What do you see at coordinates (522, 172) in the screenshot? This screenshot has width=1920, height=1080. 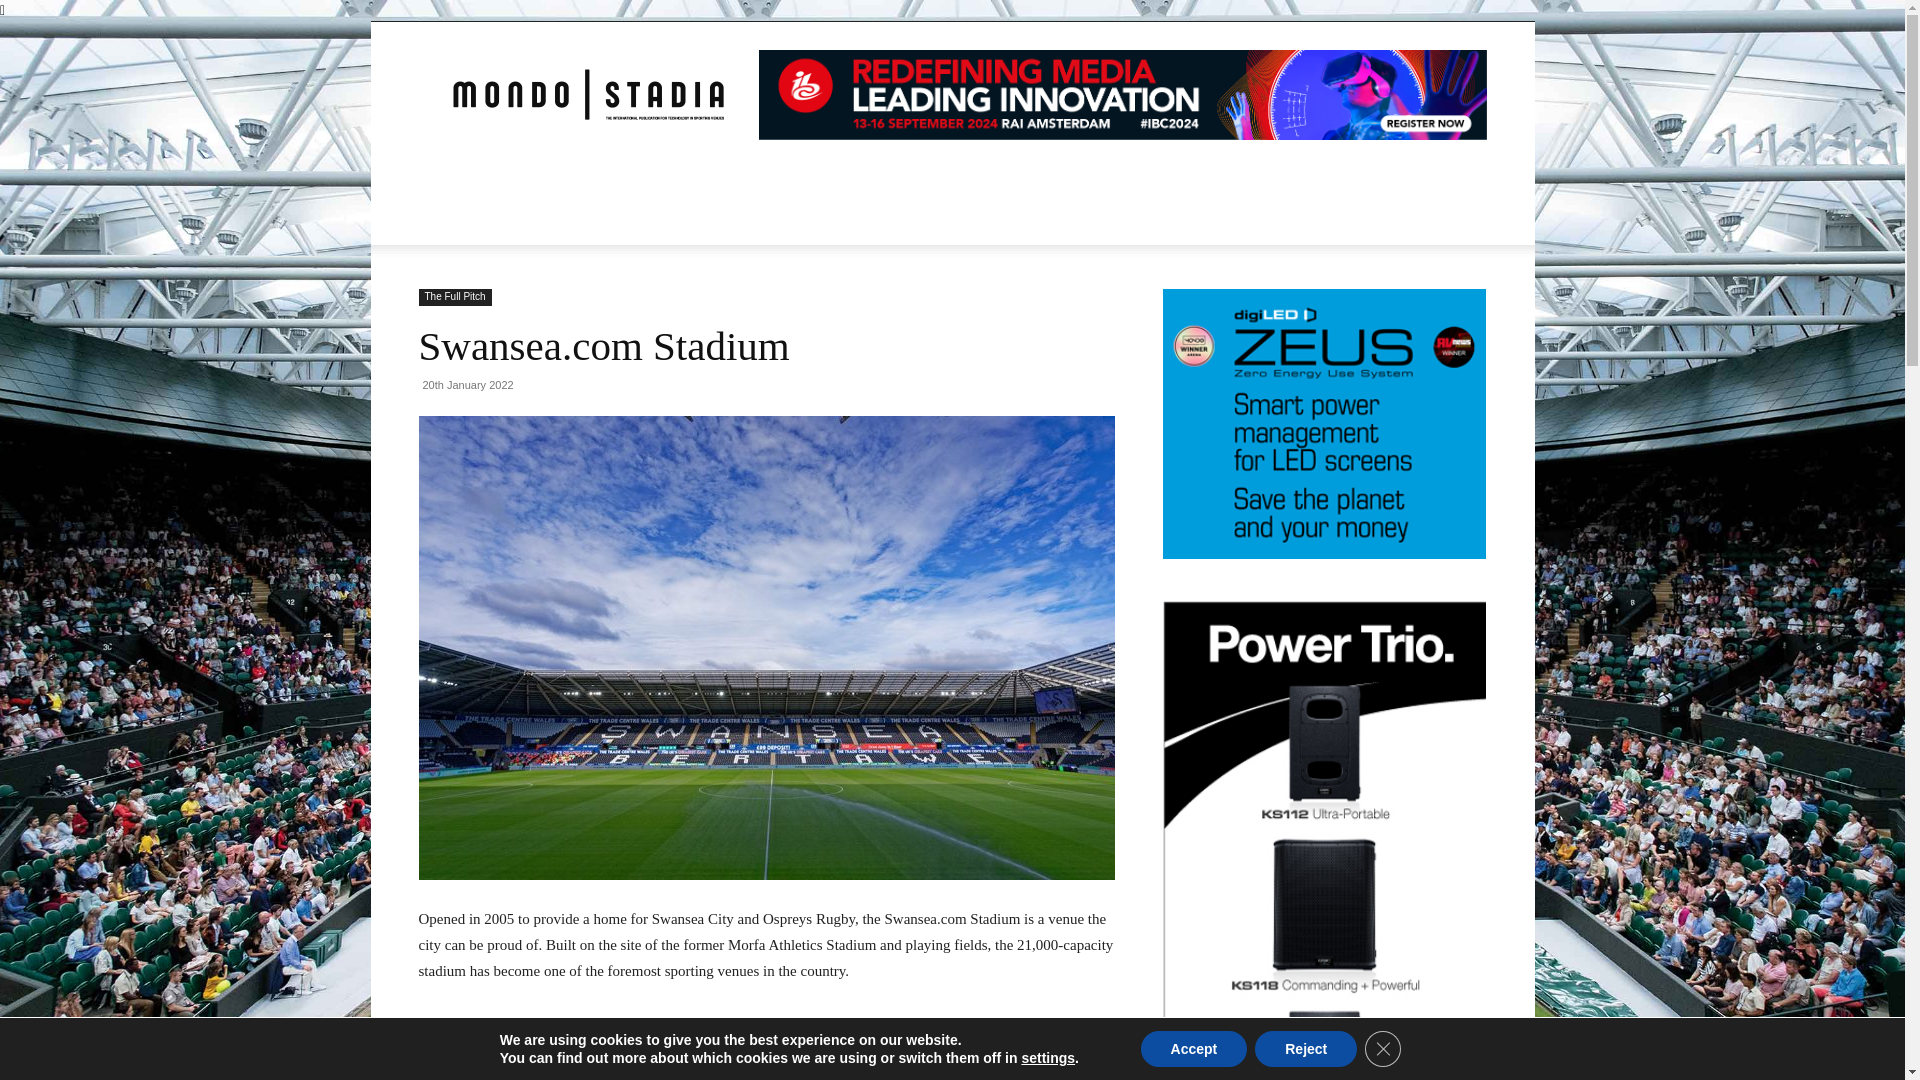 I see `NEWS` at bounding box center [522, 172].